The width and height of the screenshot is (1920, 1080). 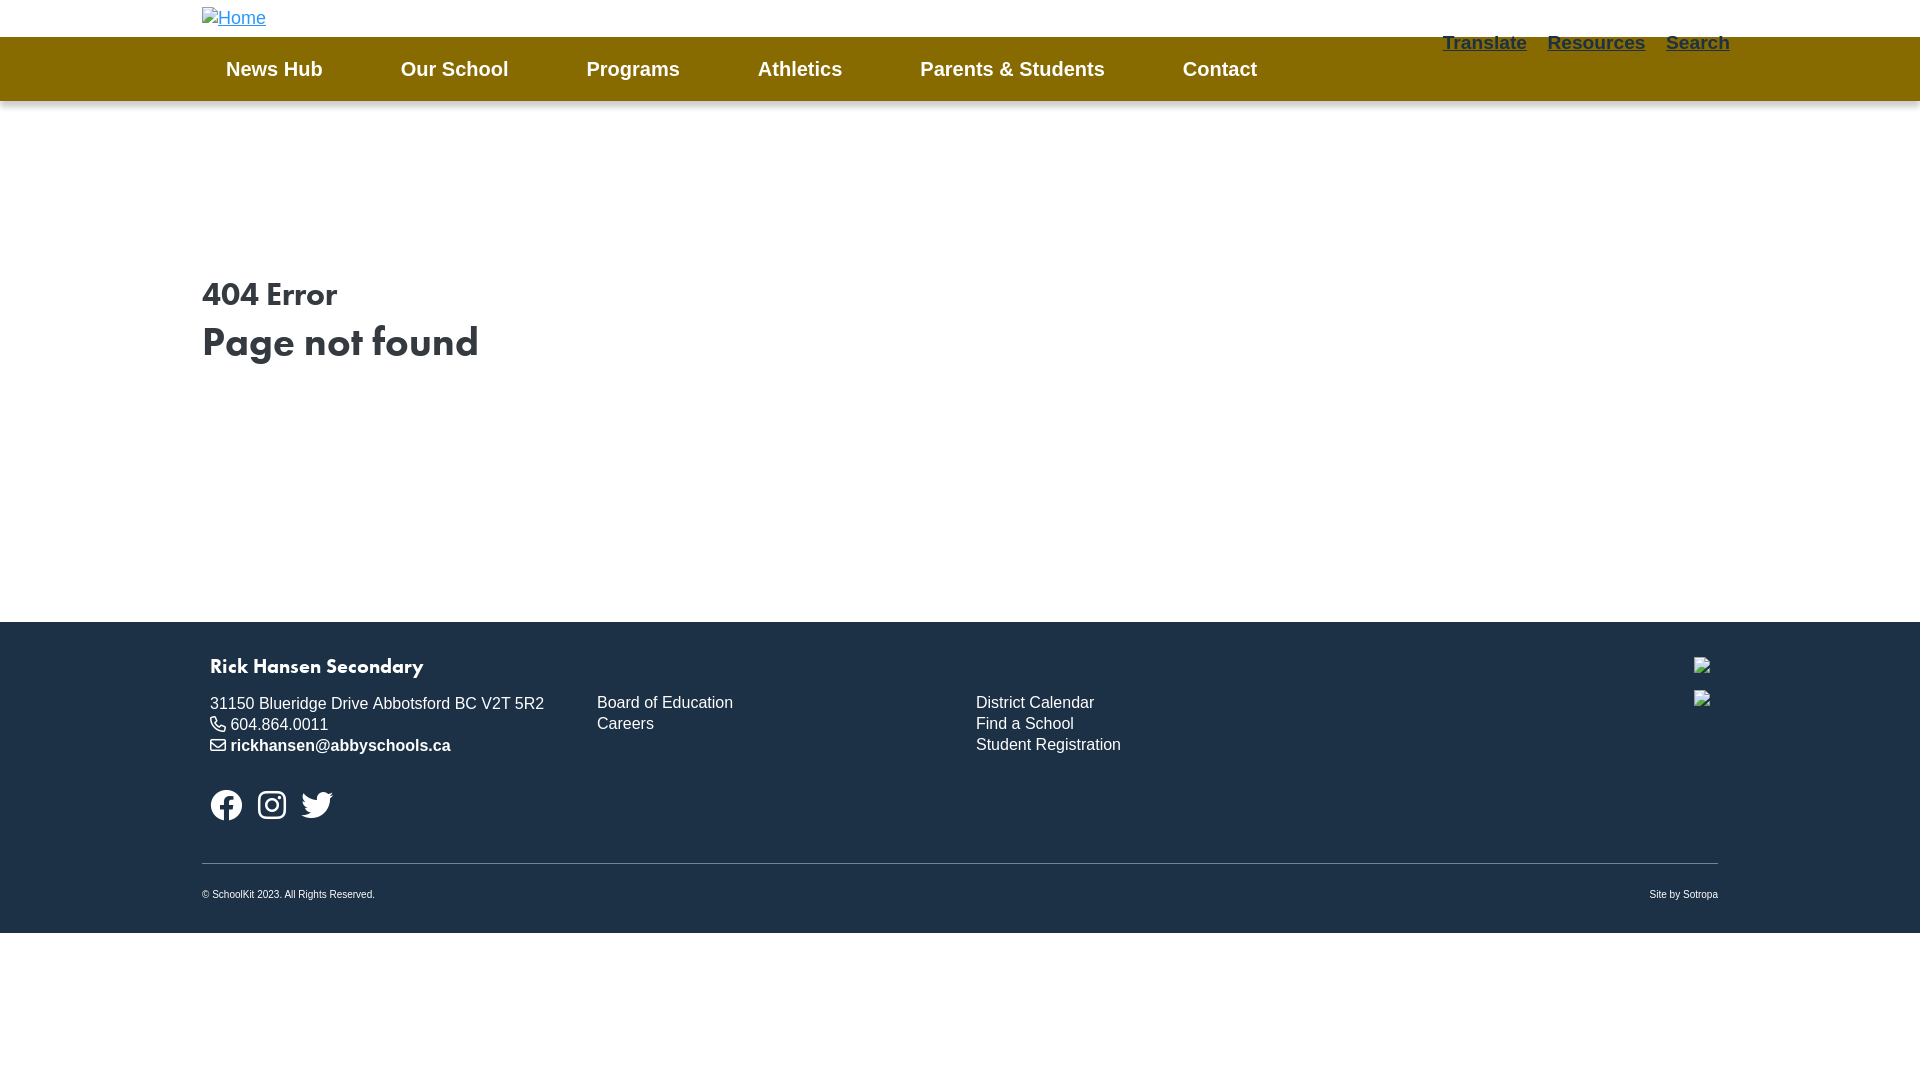 What do you see at coordinates (1698, 43) in the screenshot?
I see `Search` at bounding box center [1698, 43].